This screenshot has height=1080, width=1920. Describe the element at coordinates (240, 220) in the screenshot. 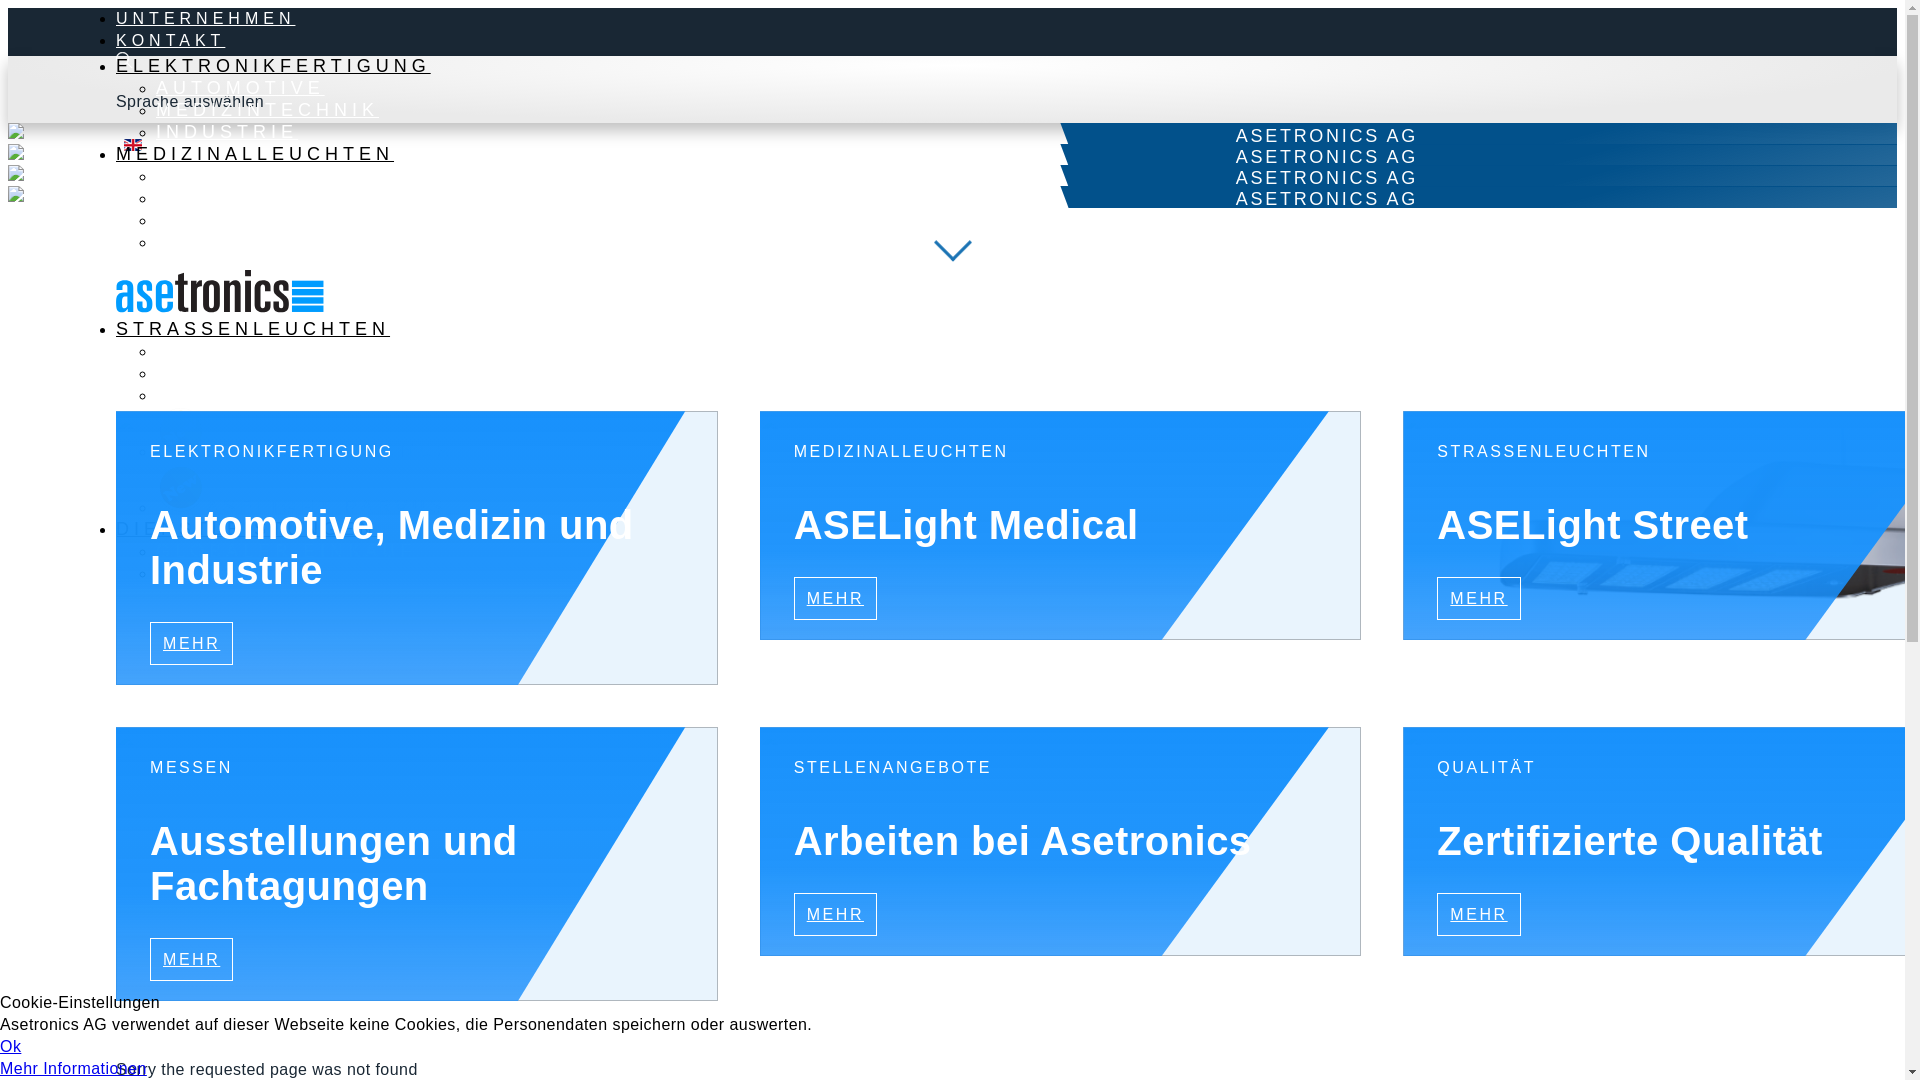

I see `ASELIGHT 70` at that location.